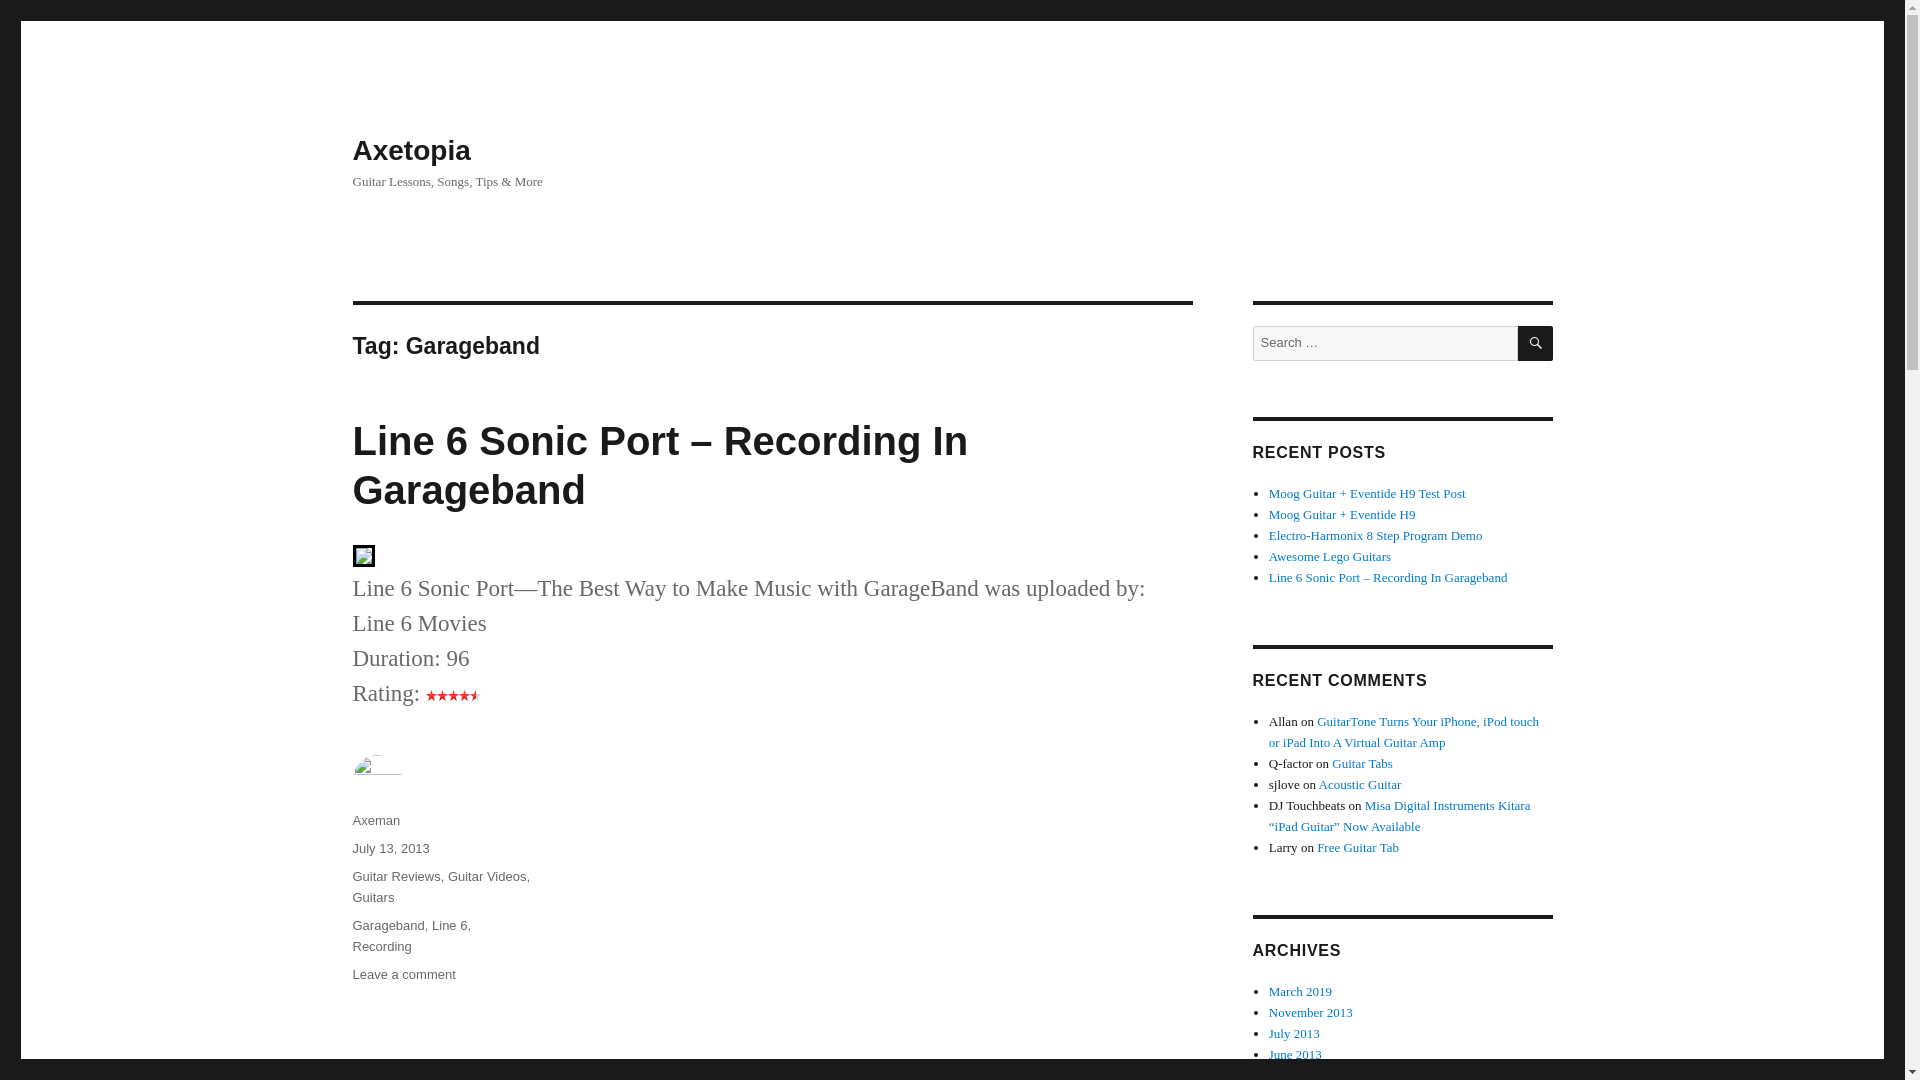 The image size is (1920, 1080). I want to click on Garageband, so click(388, 926).